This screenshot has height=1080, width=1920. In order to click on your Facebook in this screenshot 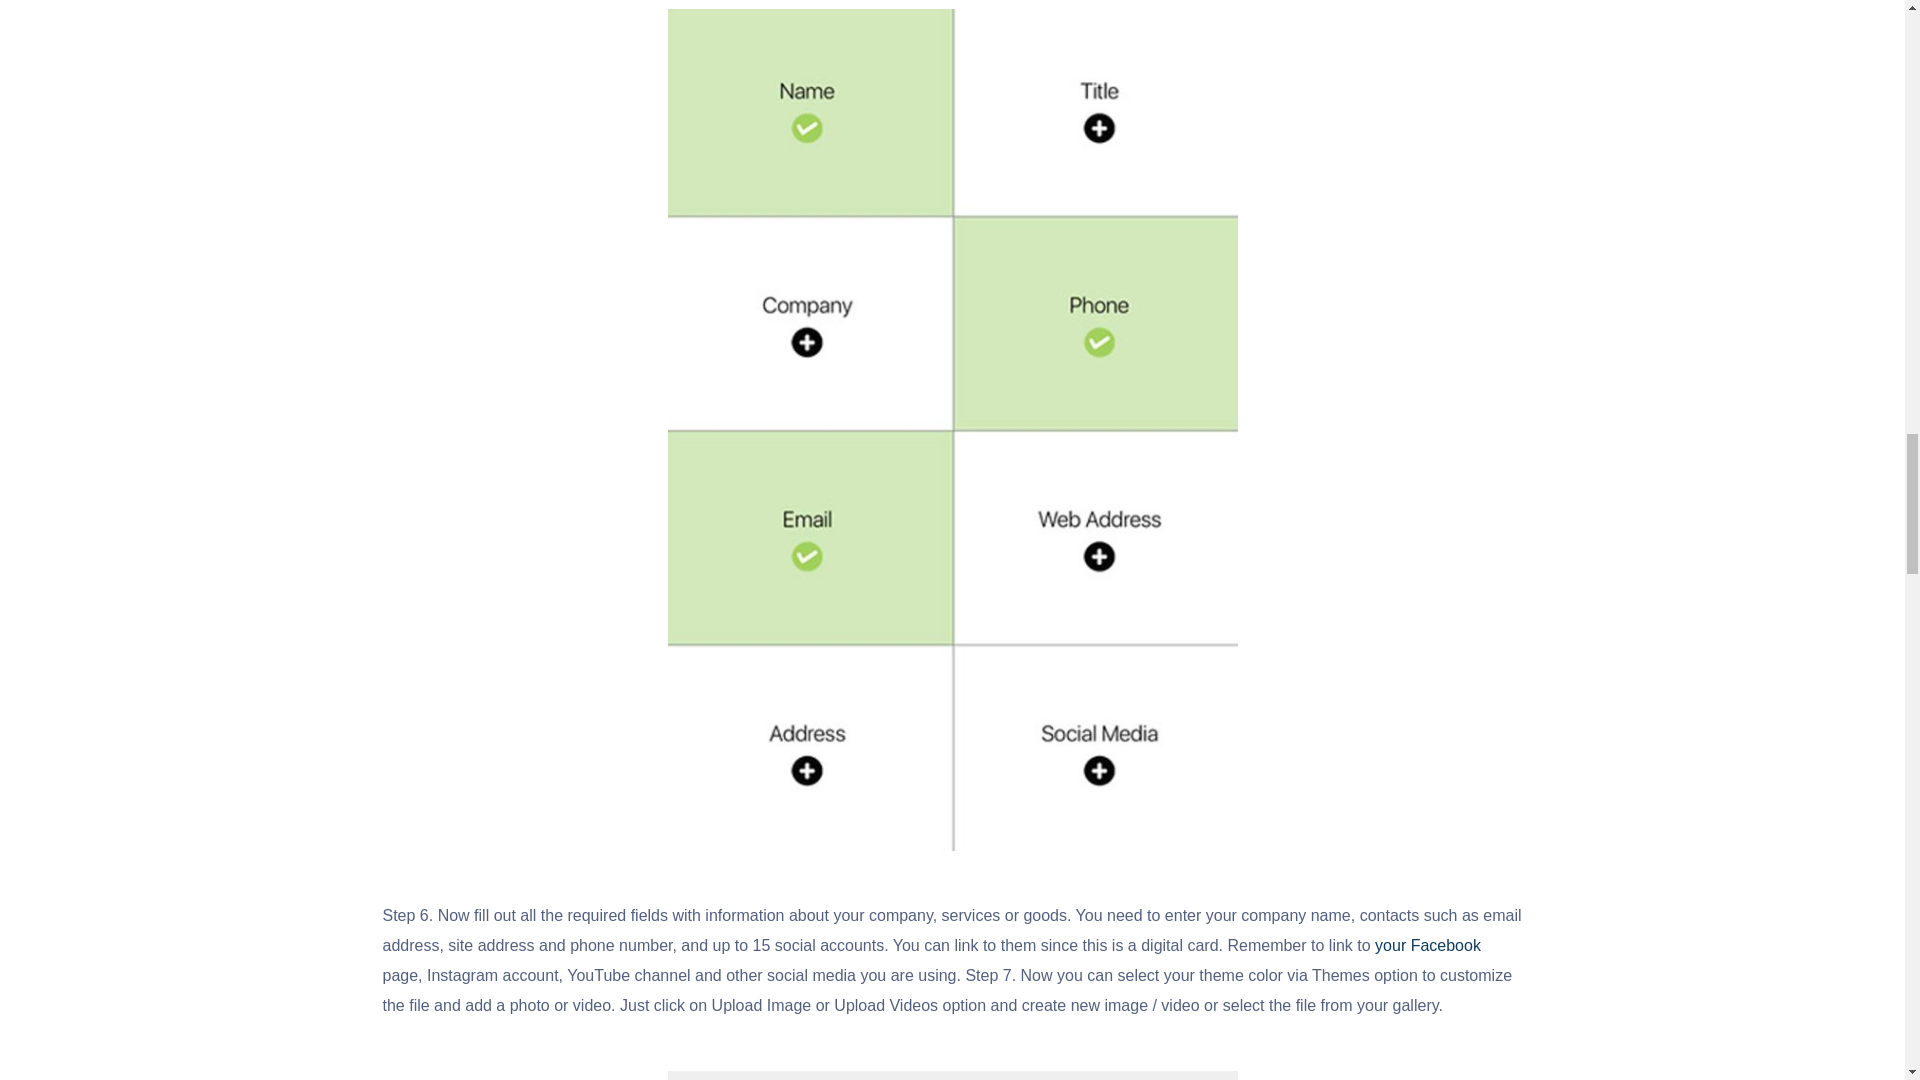, I will do `click(1427, 945)`.